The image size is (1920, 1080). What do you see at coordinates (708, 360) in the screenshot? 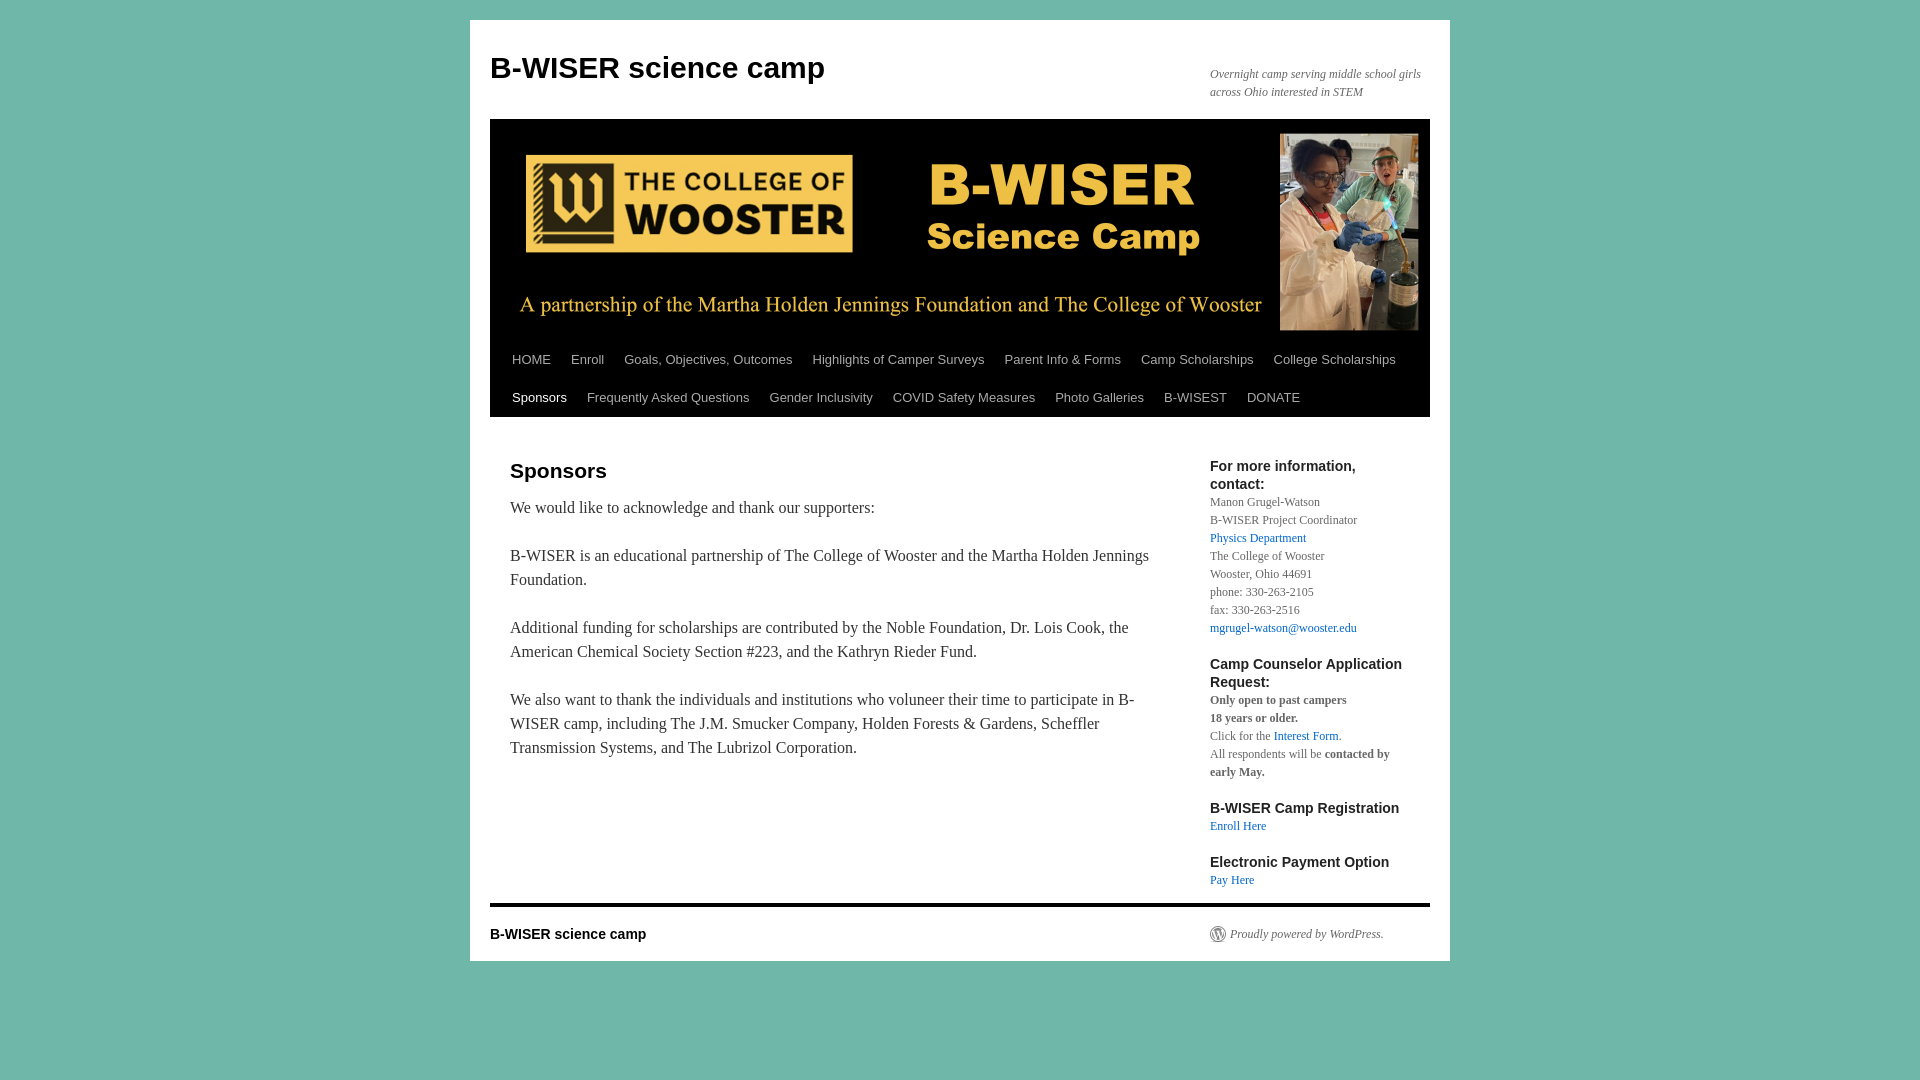
I see `Goals, Objectives, Outcomes` at bounding box center [708, 360].